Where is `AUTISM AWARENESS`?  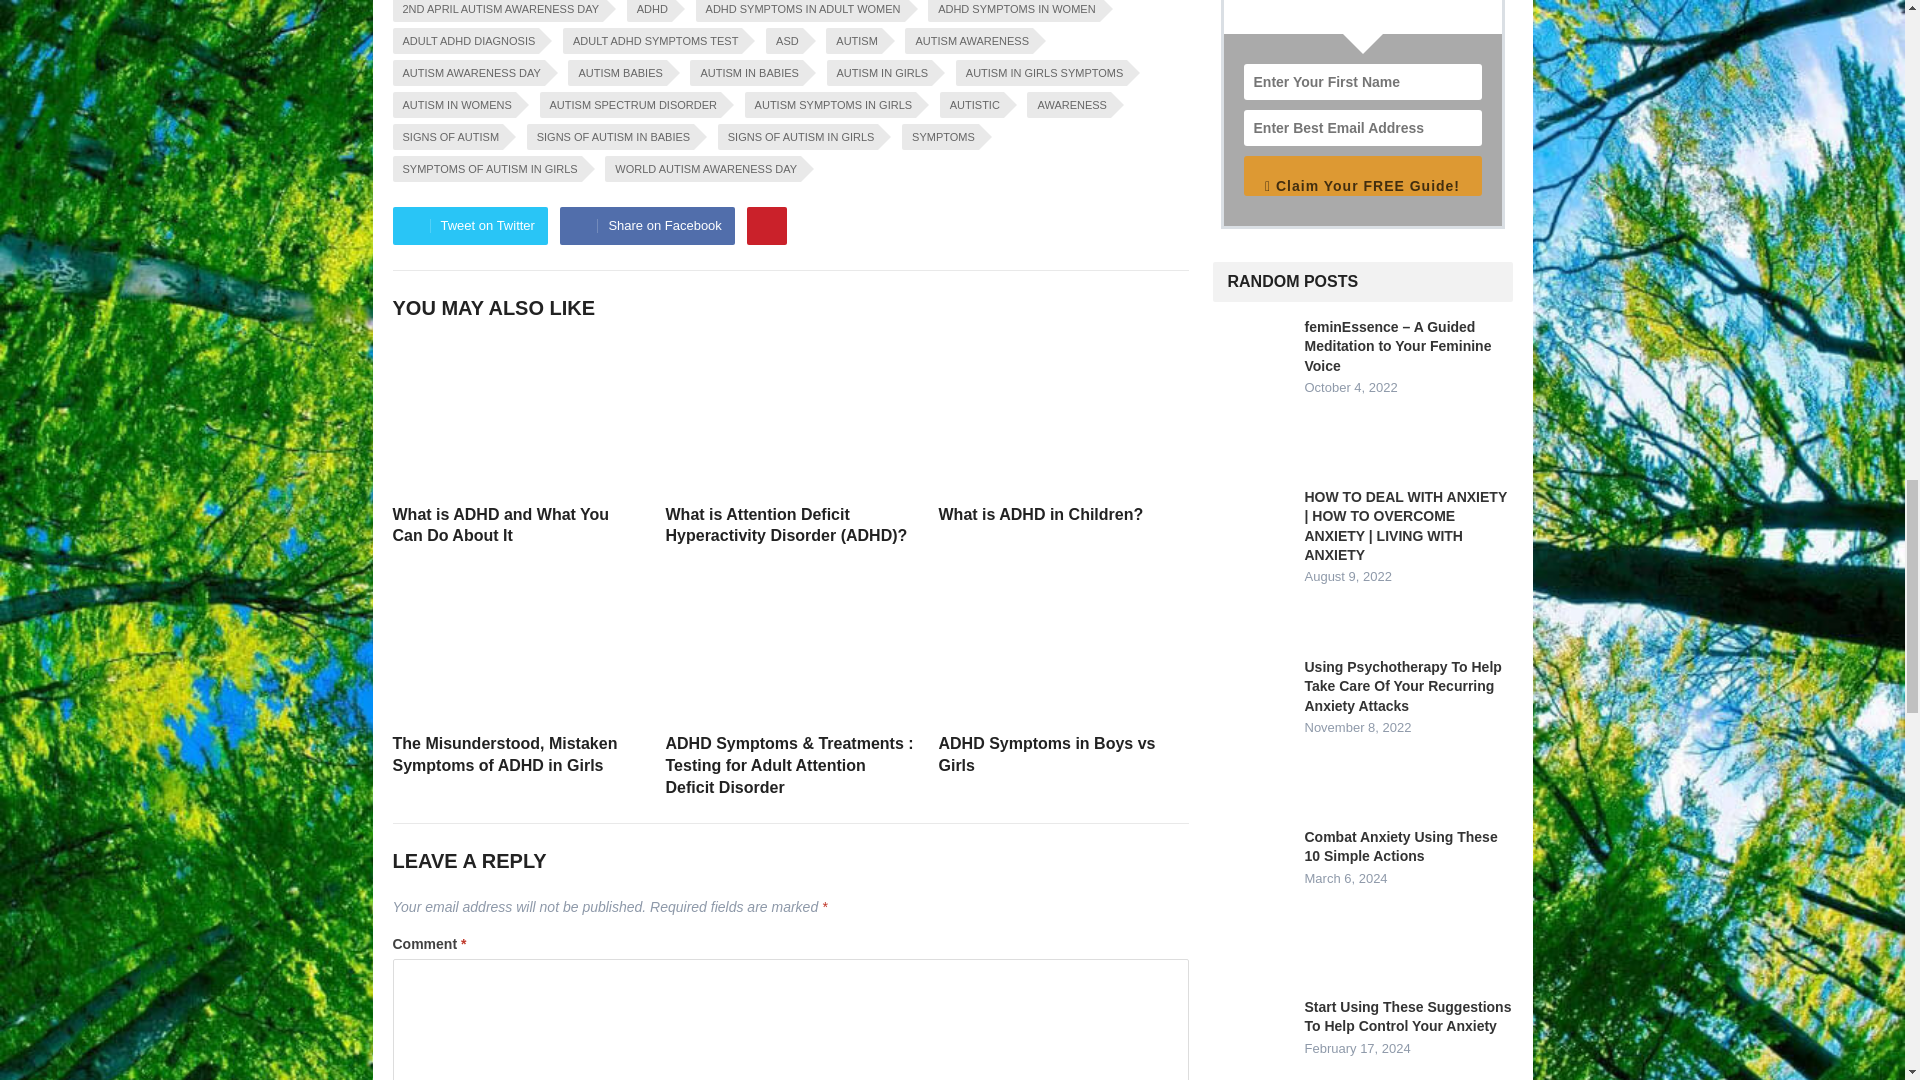 AUTISM AWARENESS is located at coordinates (968, 41).